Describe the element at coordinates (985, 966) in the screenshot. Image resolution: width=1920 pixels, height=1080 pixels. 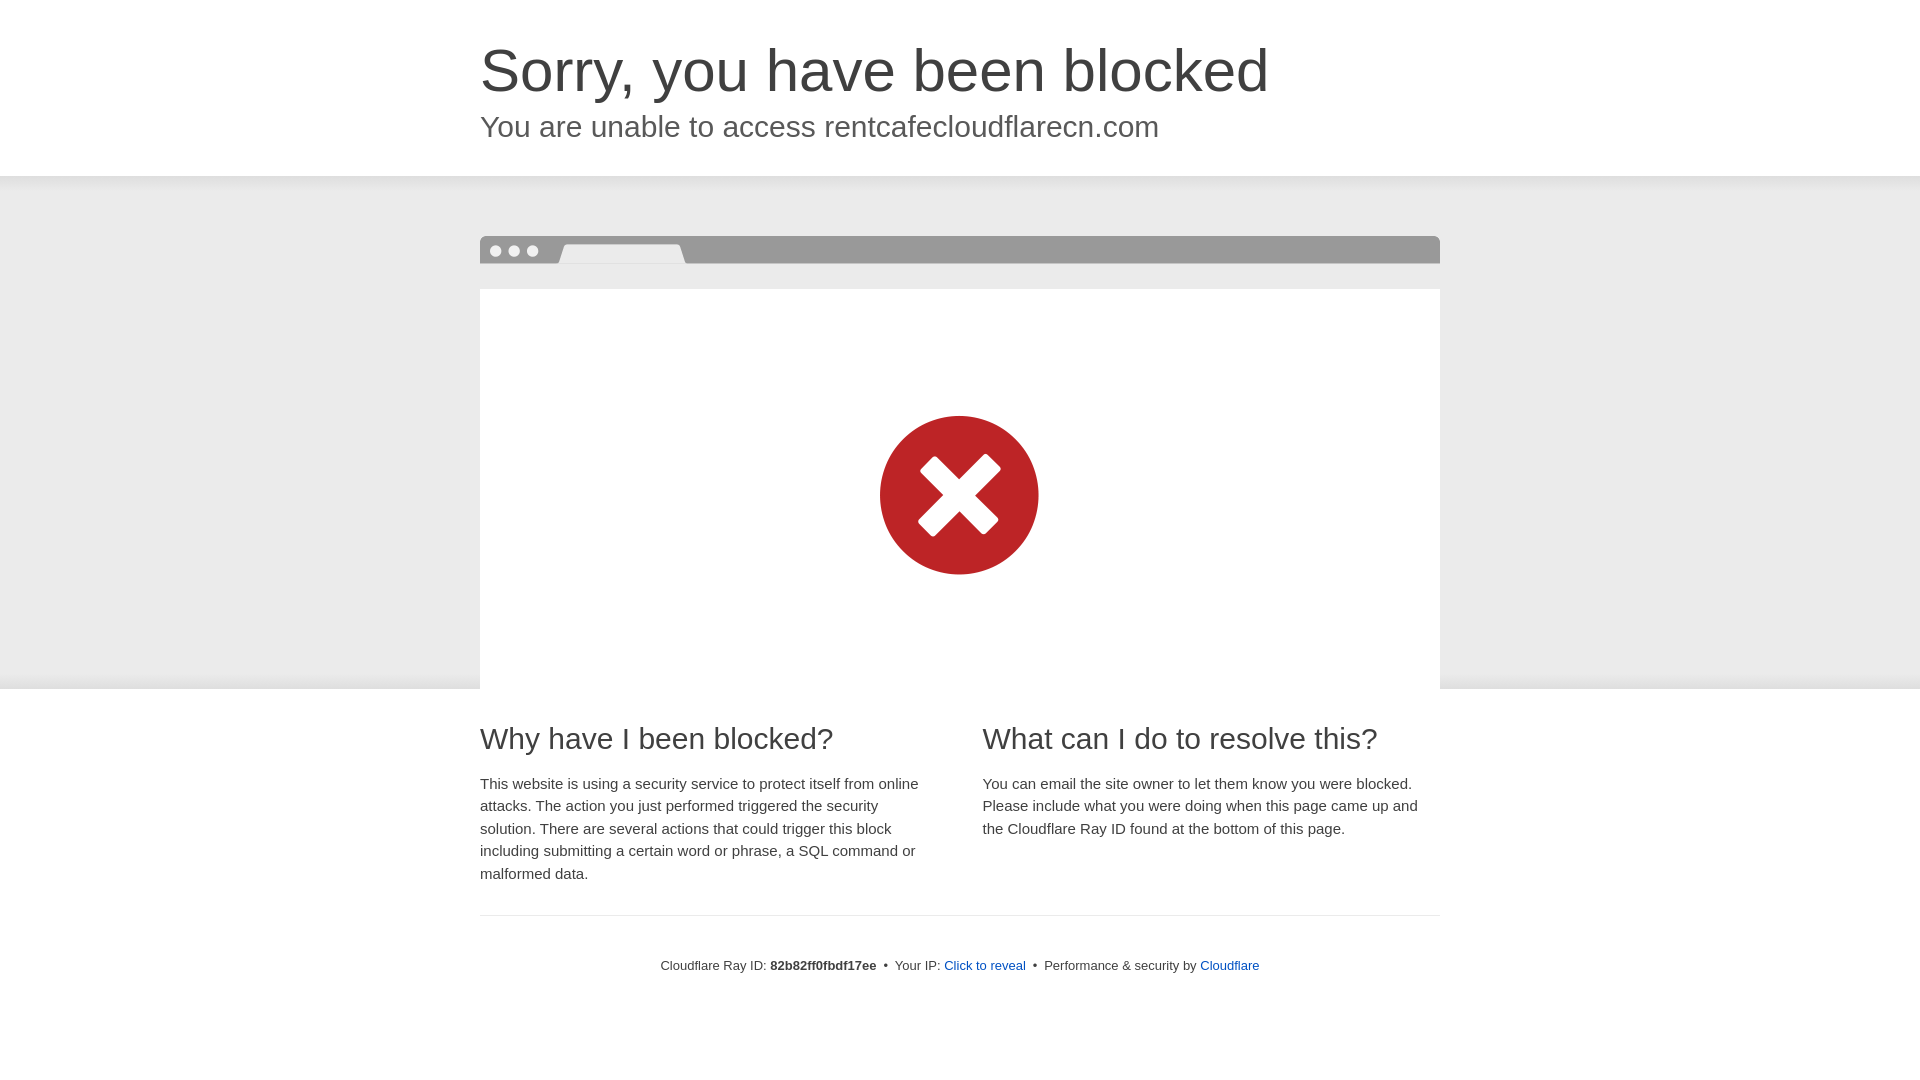
I see `Click to reveal` at that location.